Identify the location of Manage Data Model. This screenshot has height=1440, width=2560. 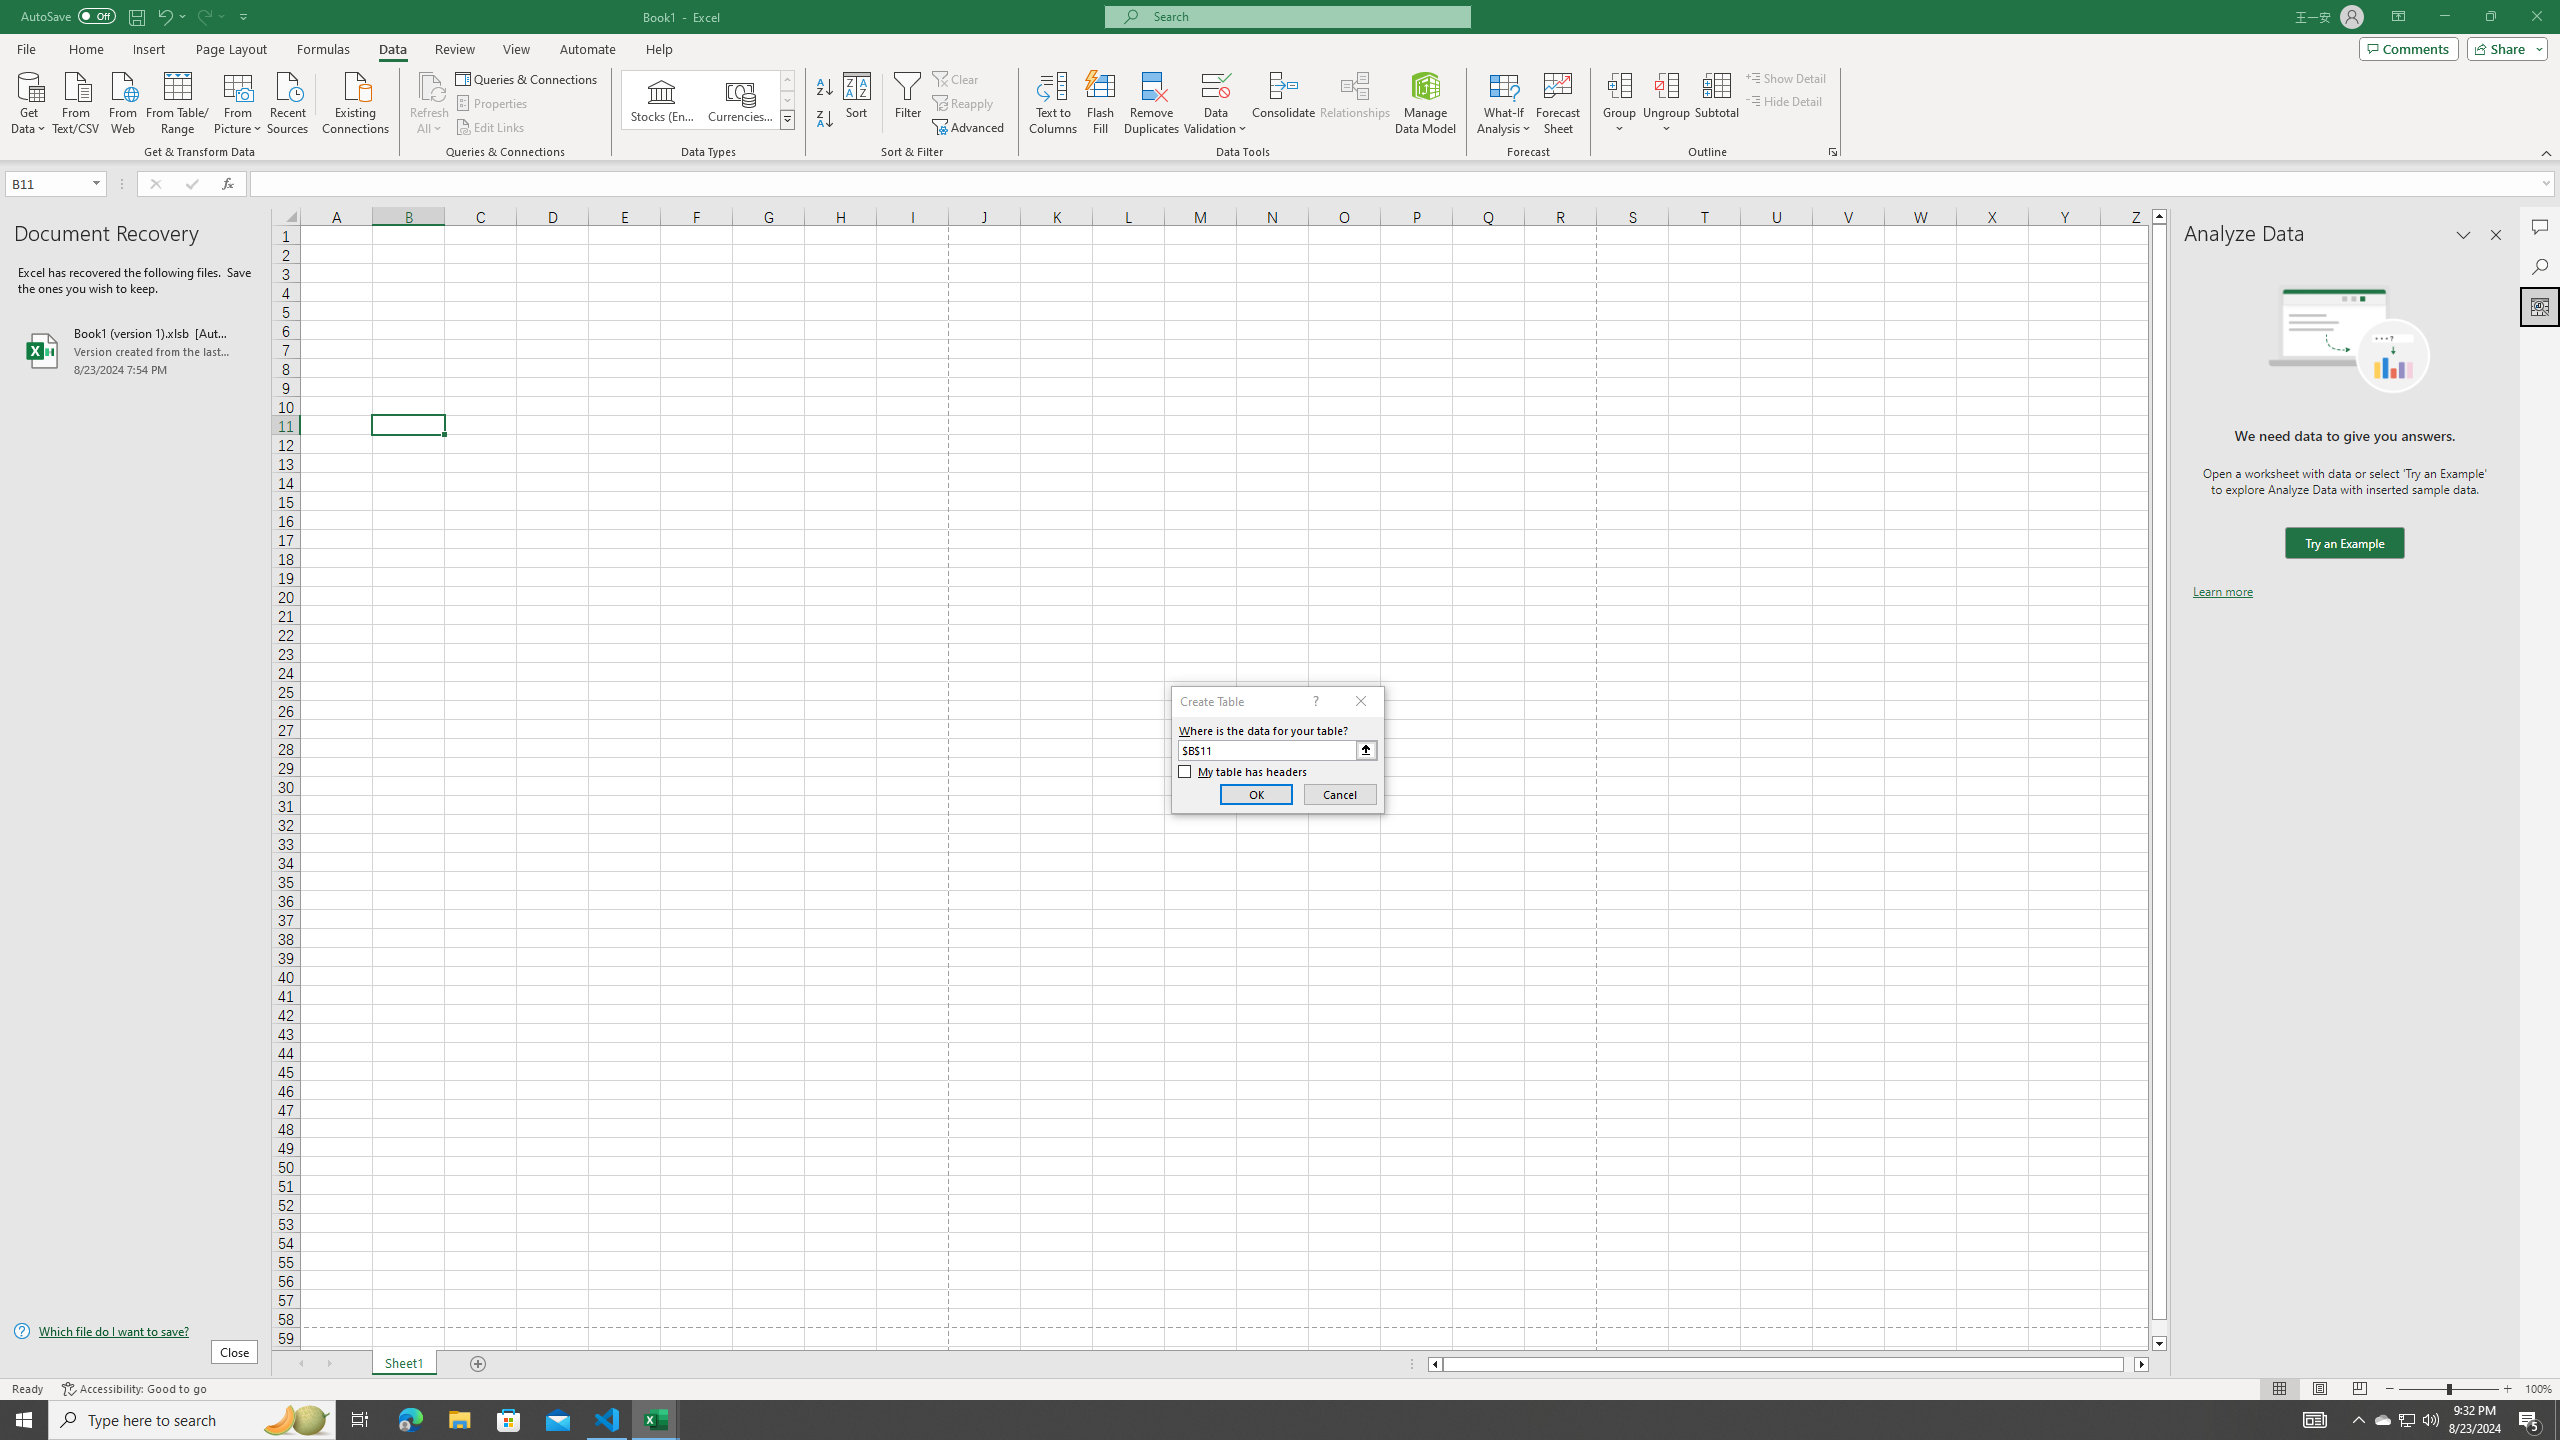
(1426, 103).